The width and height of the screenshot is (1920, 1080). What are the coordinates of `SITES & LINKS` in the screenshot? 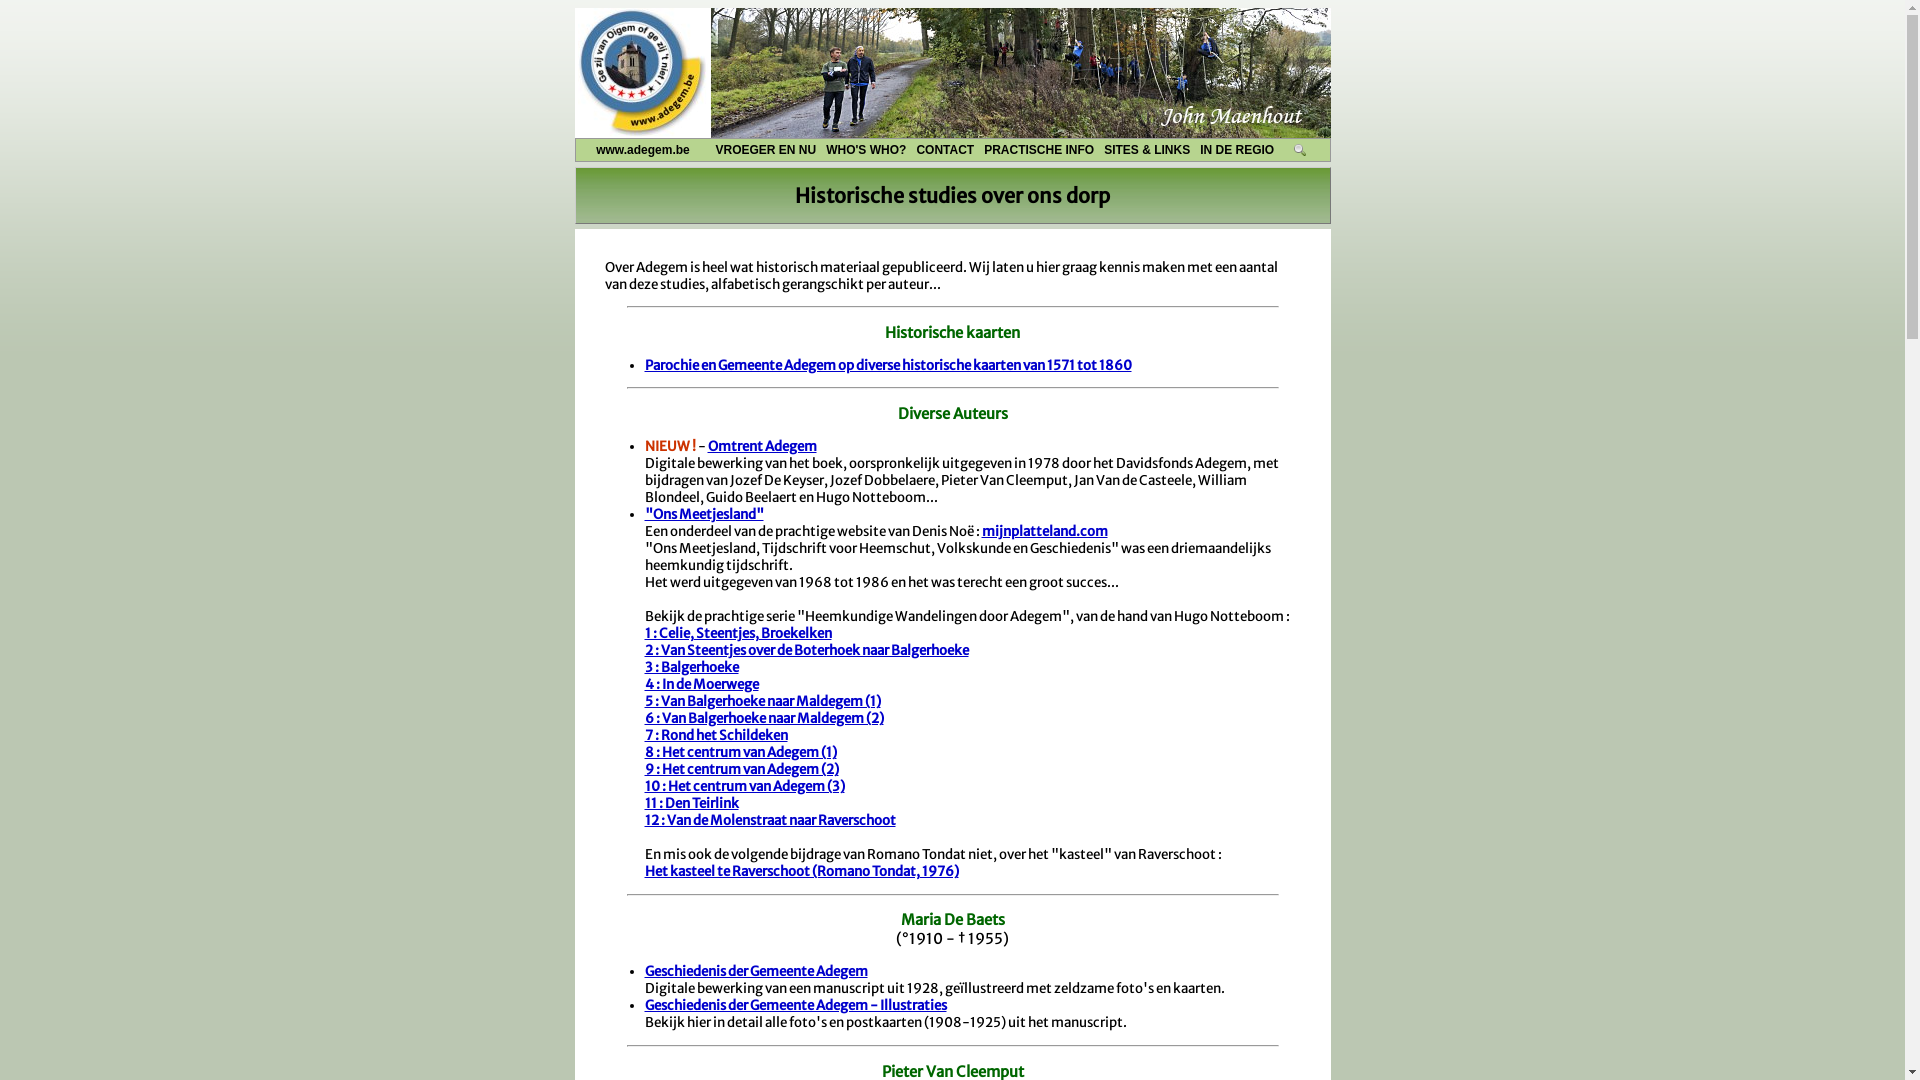 It's located at (1147, 150).